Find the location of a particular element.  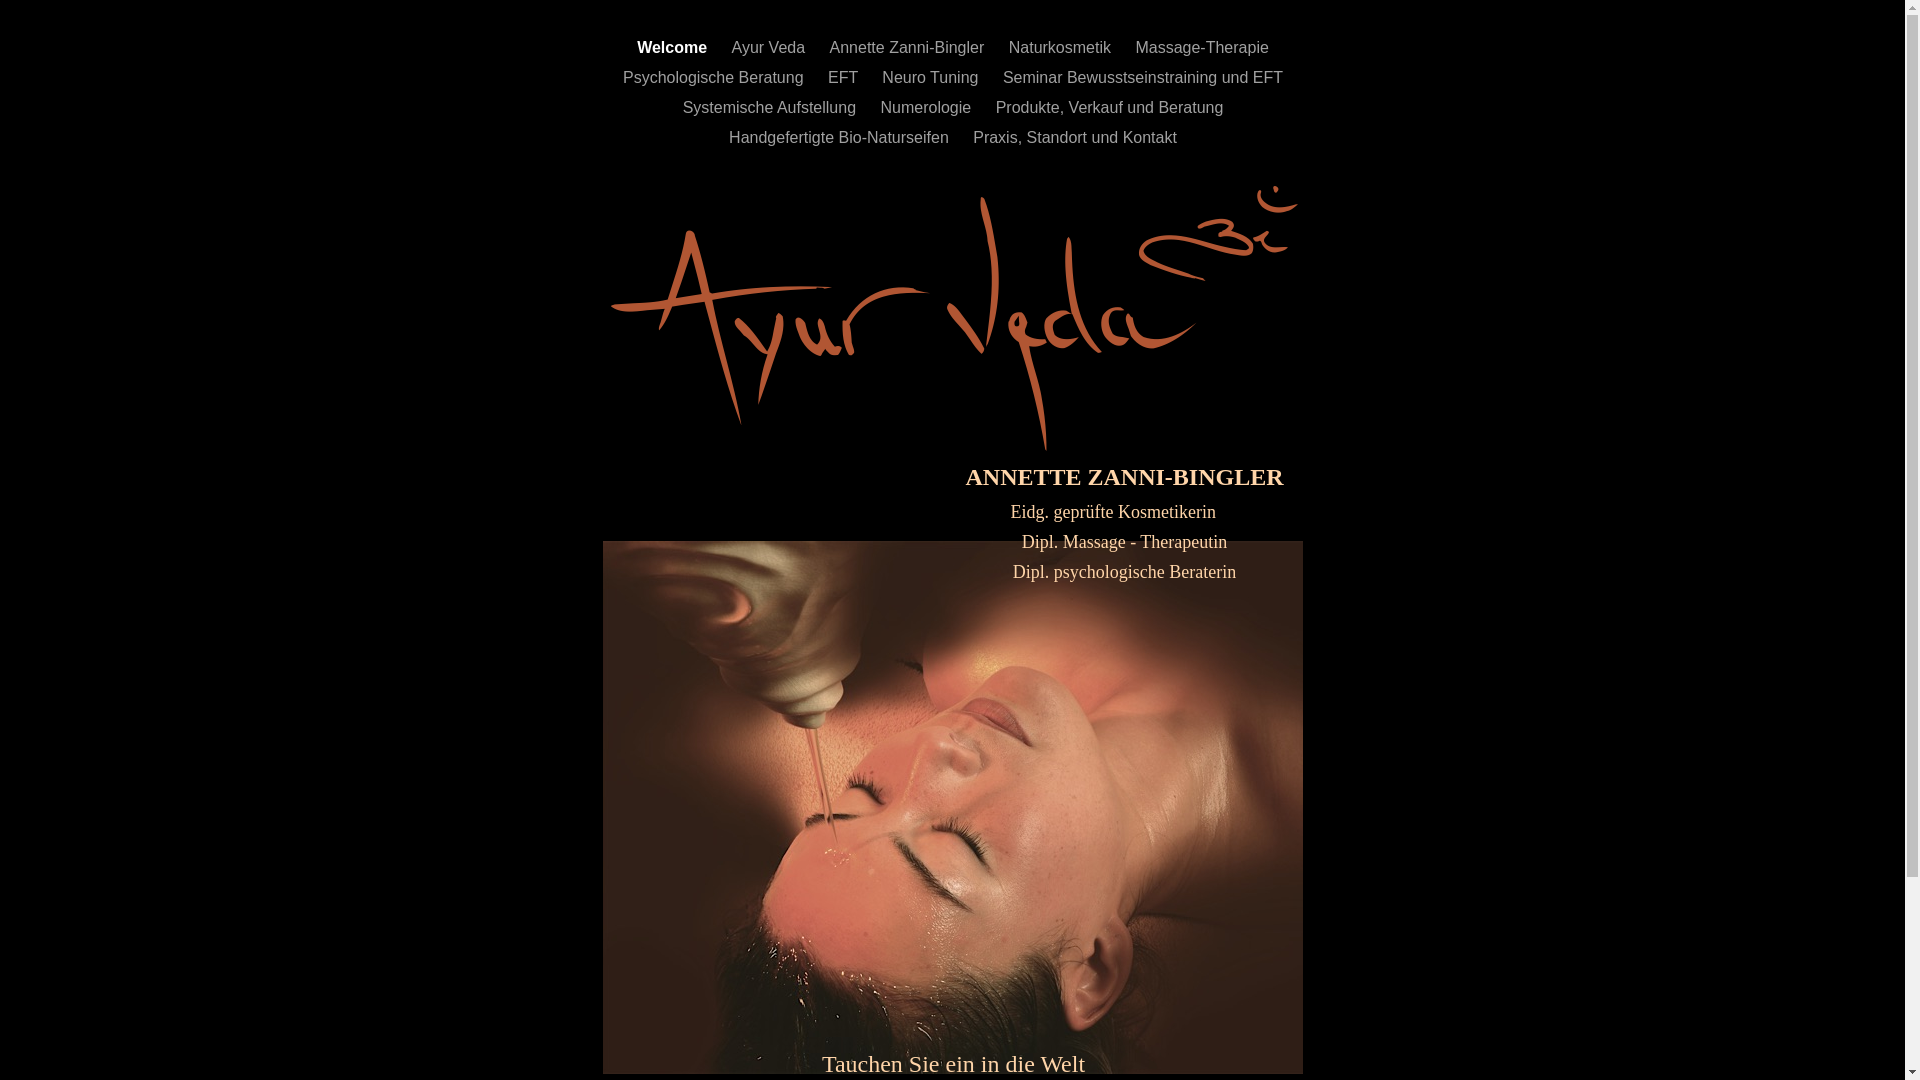

Ayur Veda is located at coordinates (771, 47).